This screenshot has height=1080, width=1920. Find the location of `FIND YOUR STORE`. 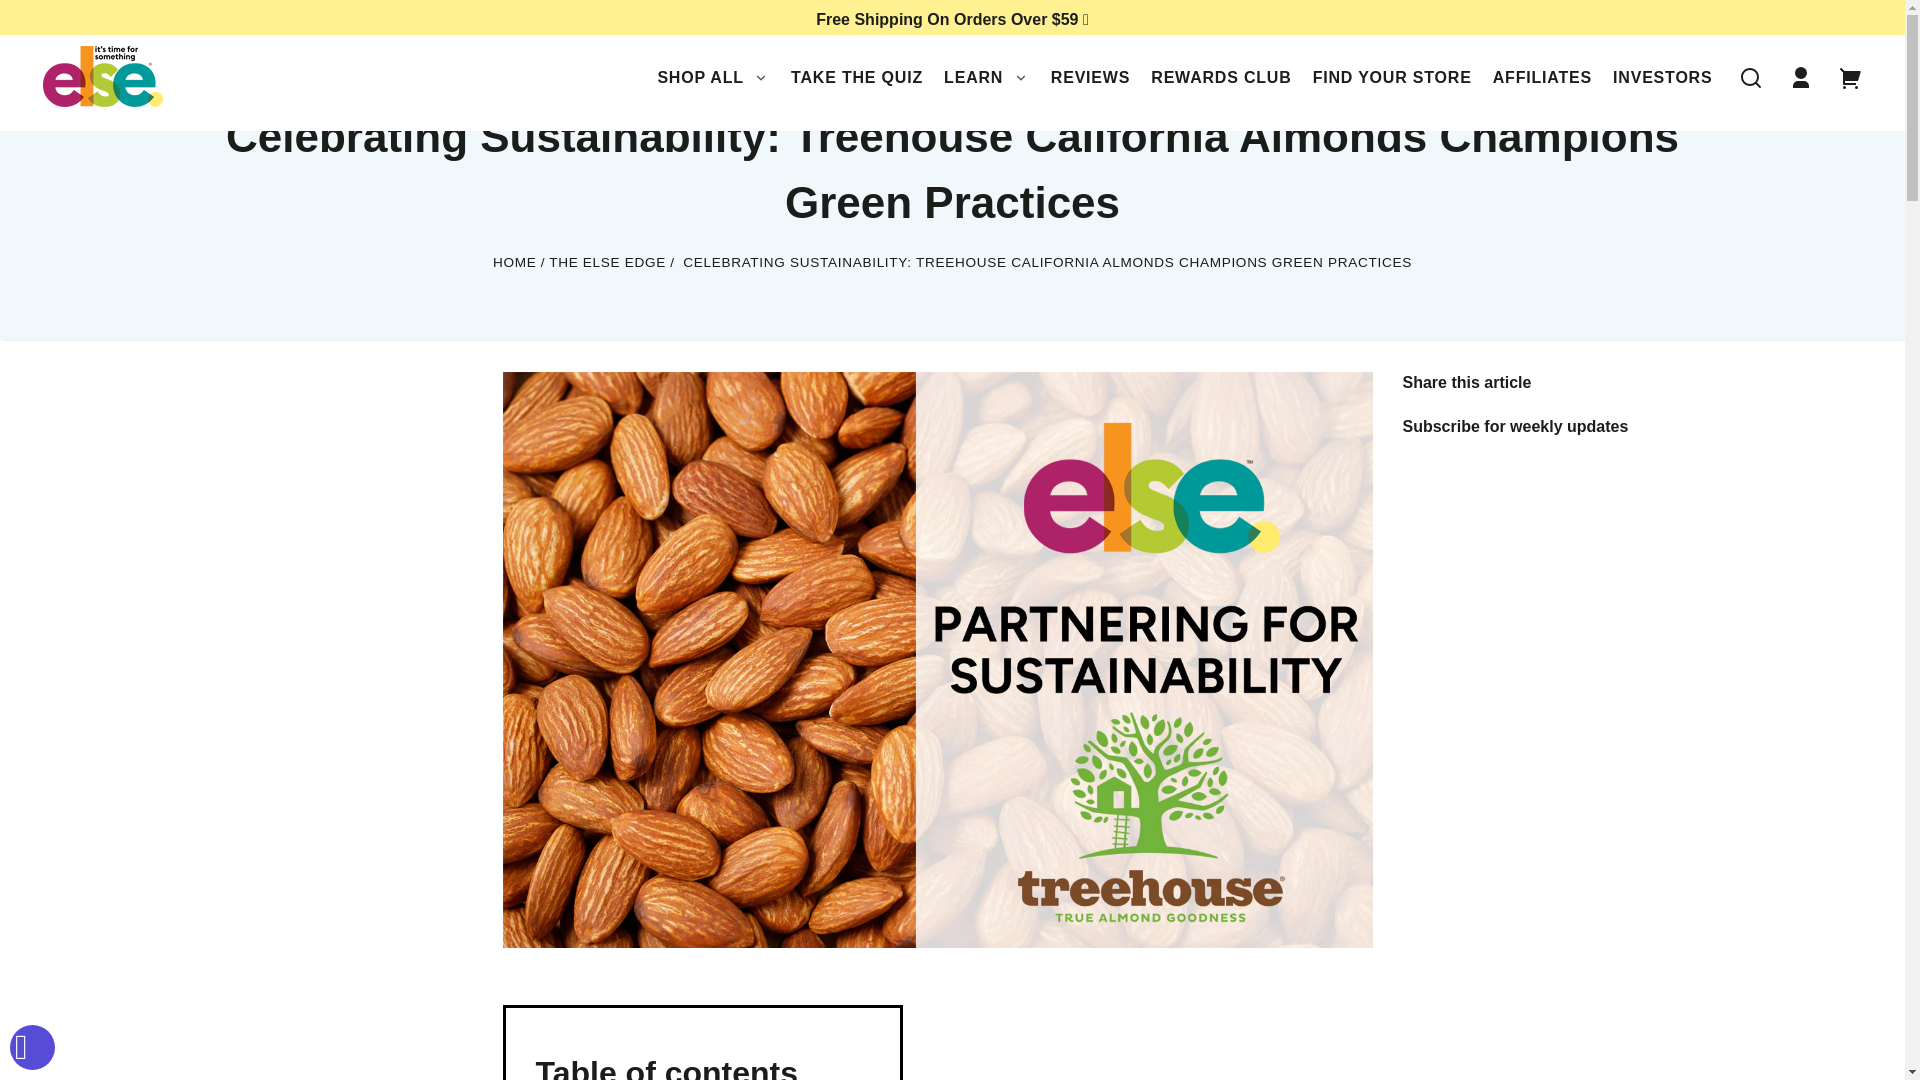

FIND YOUR STORE is located at coordinates (1392, 78).